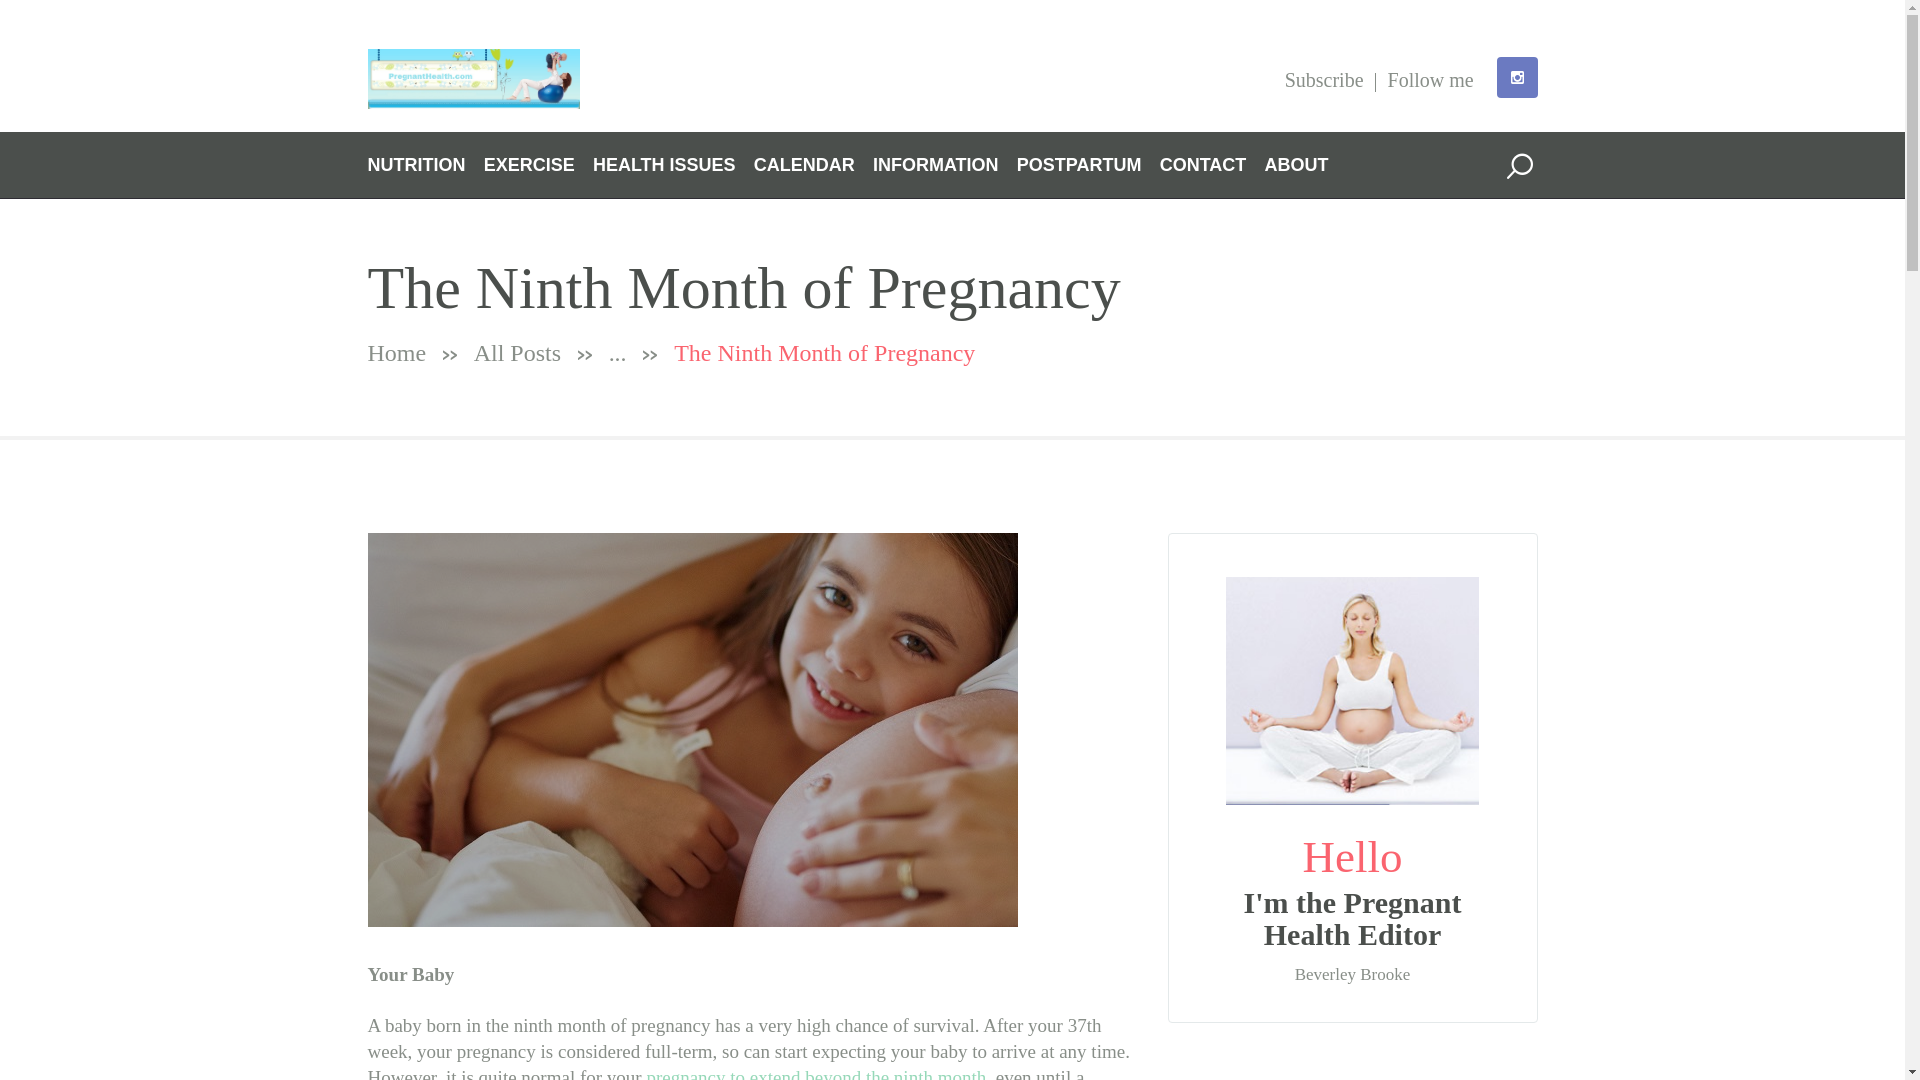  Describe the element at coordinates (664, 164) in the screenshot. I see `HEALTH ISSUES` at that location.